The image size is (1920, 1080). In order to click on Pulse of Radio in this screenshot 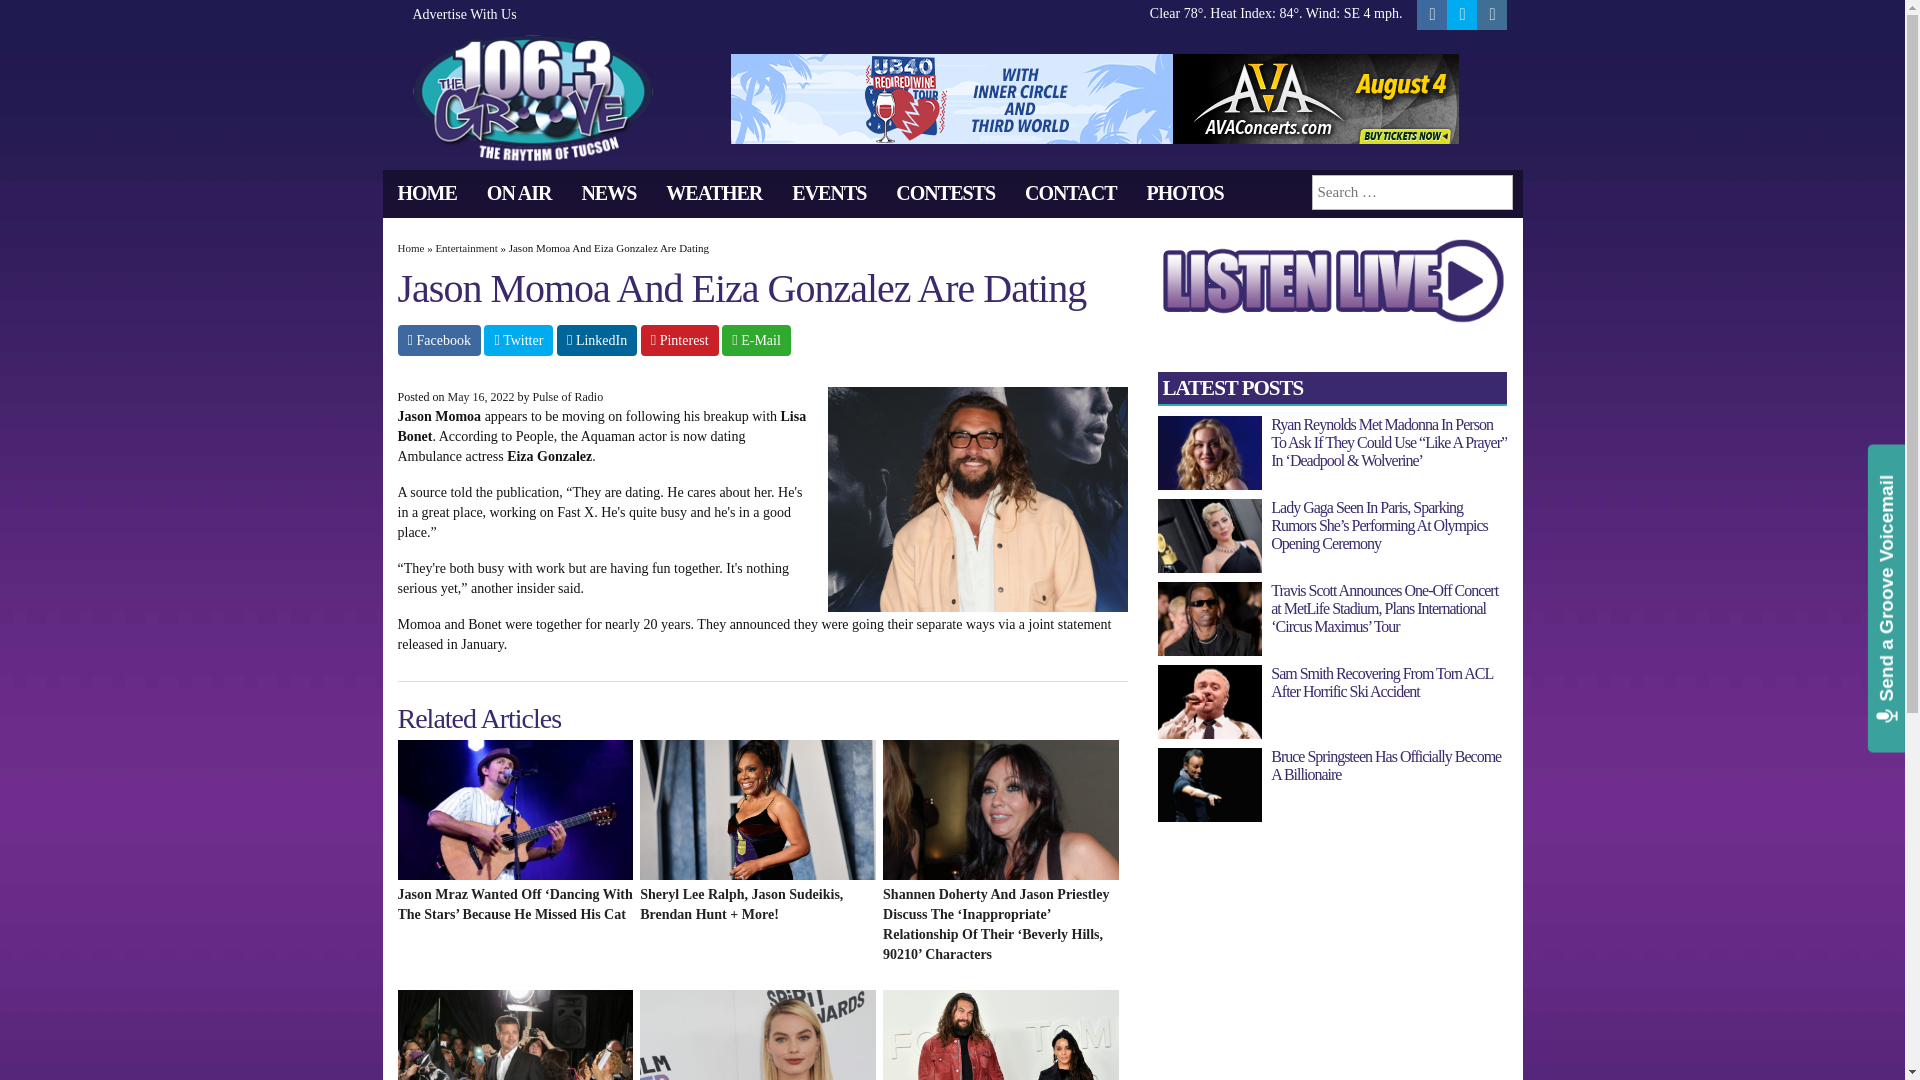, I will do `click(568, 396)`.